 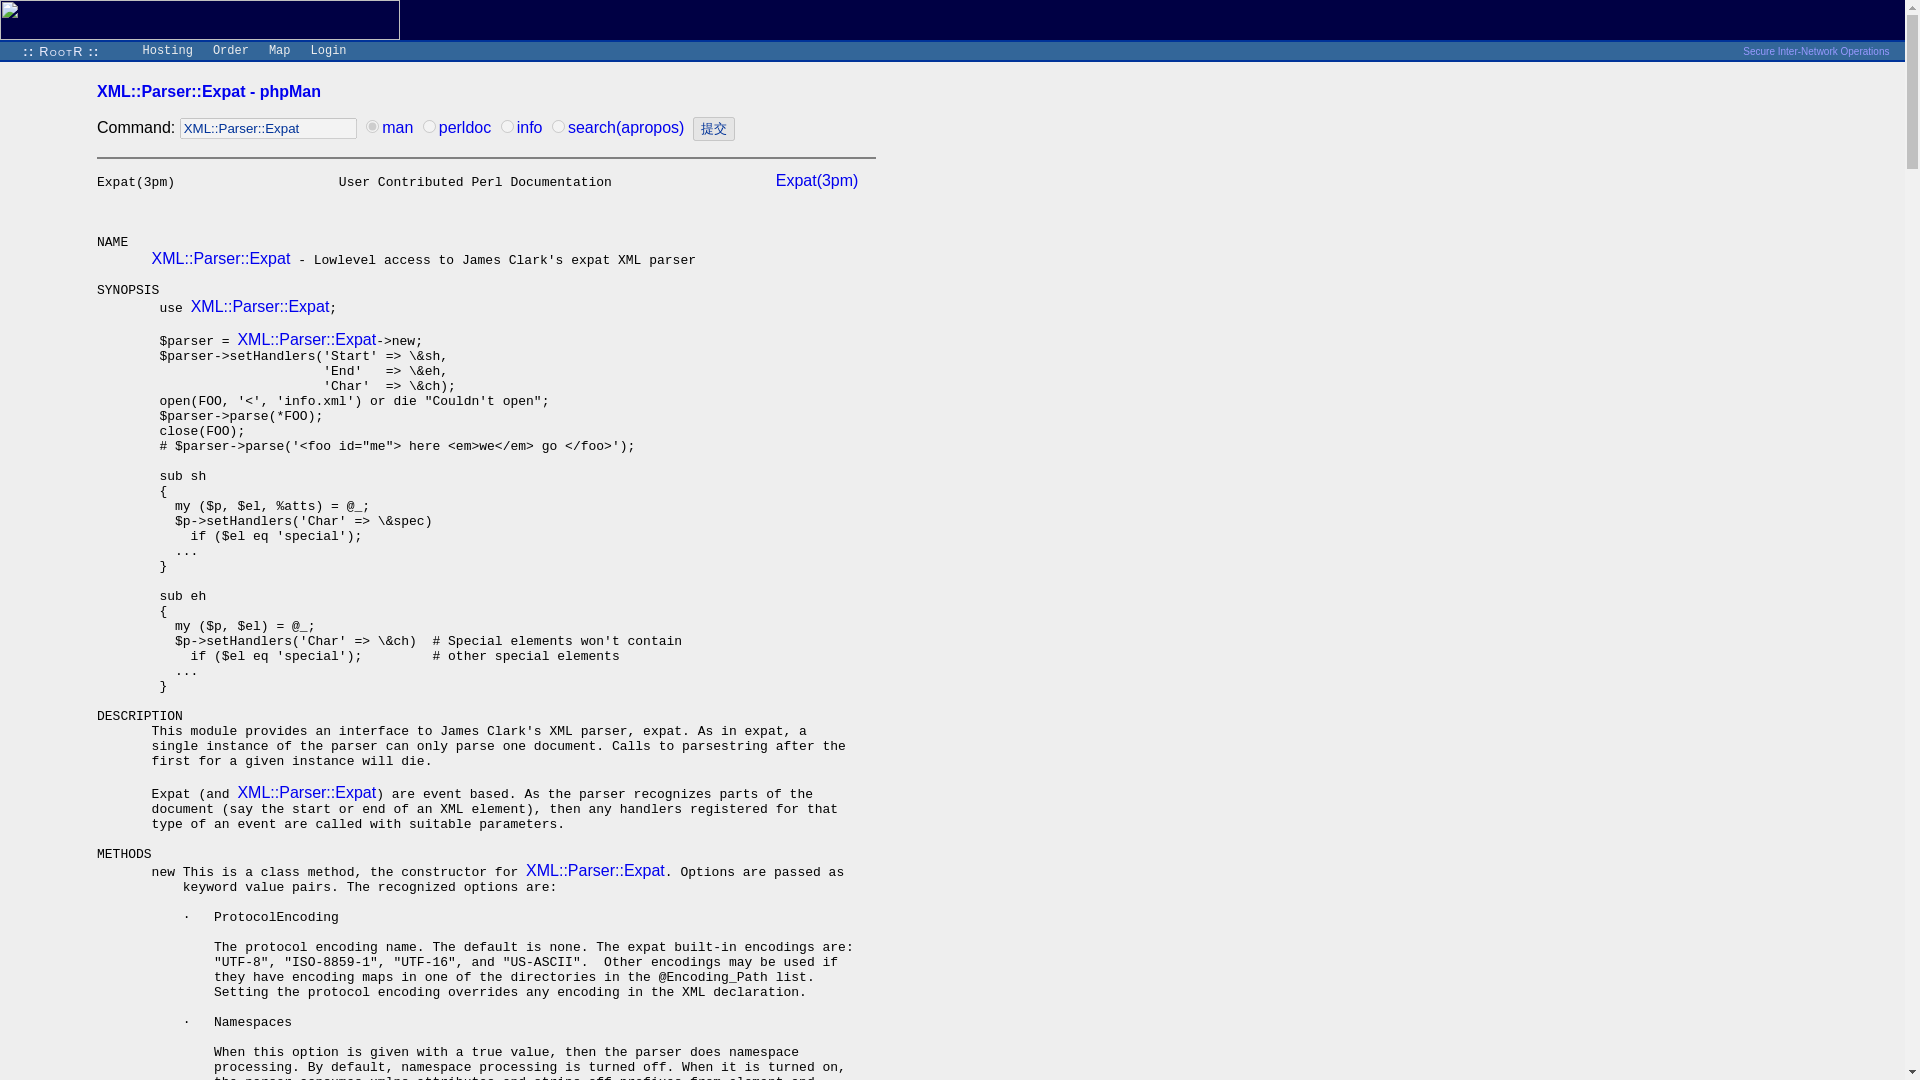 I want to click on XML::Parser::Expat, so click(x=306, y=792).